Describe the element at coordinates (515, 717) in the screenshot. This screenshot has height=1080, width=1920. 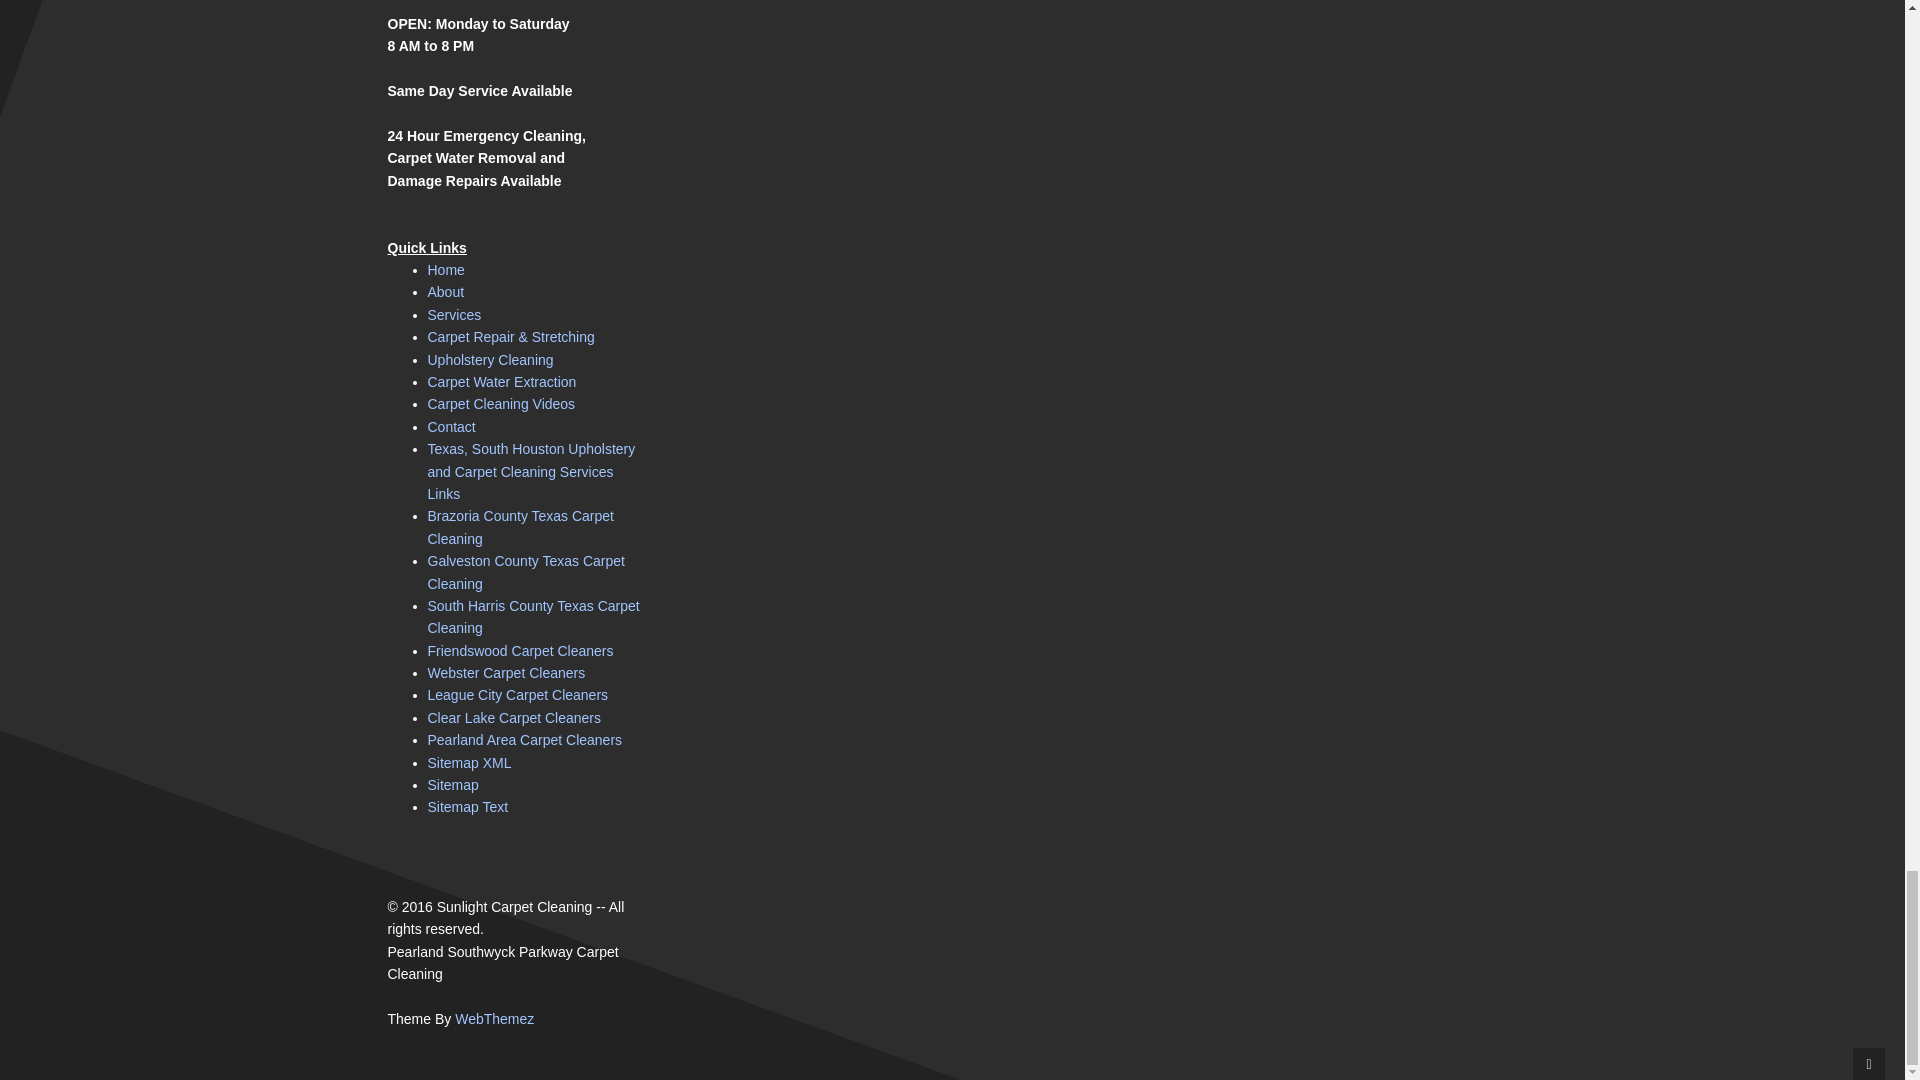
I see `Clear Lake Carpet Cleaners` at that location.